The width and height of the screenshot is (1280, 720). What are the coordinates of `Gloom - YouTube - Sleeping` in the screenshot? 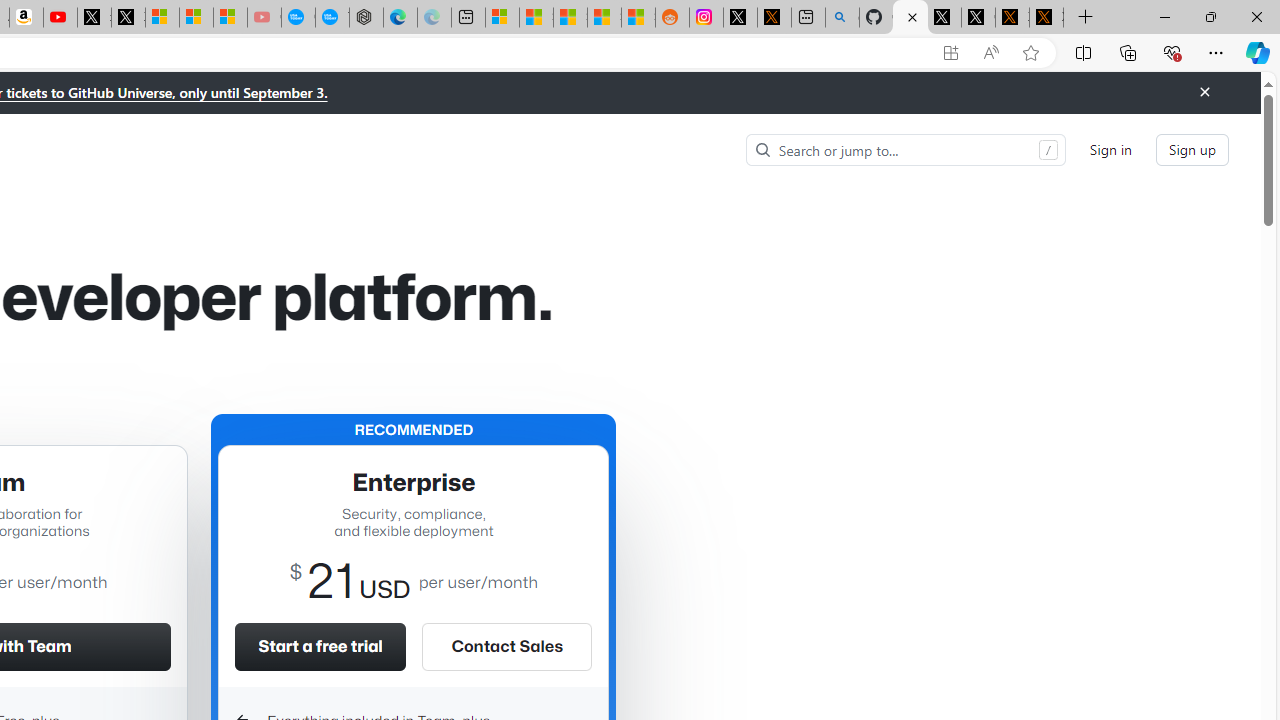 It's located at (264, 18).